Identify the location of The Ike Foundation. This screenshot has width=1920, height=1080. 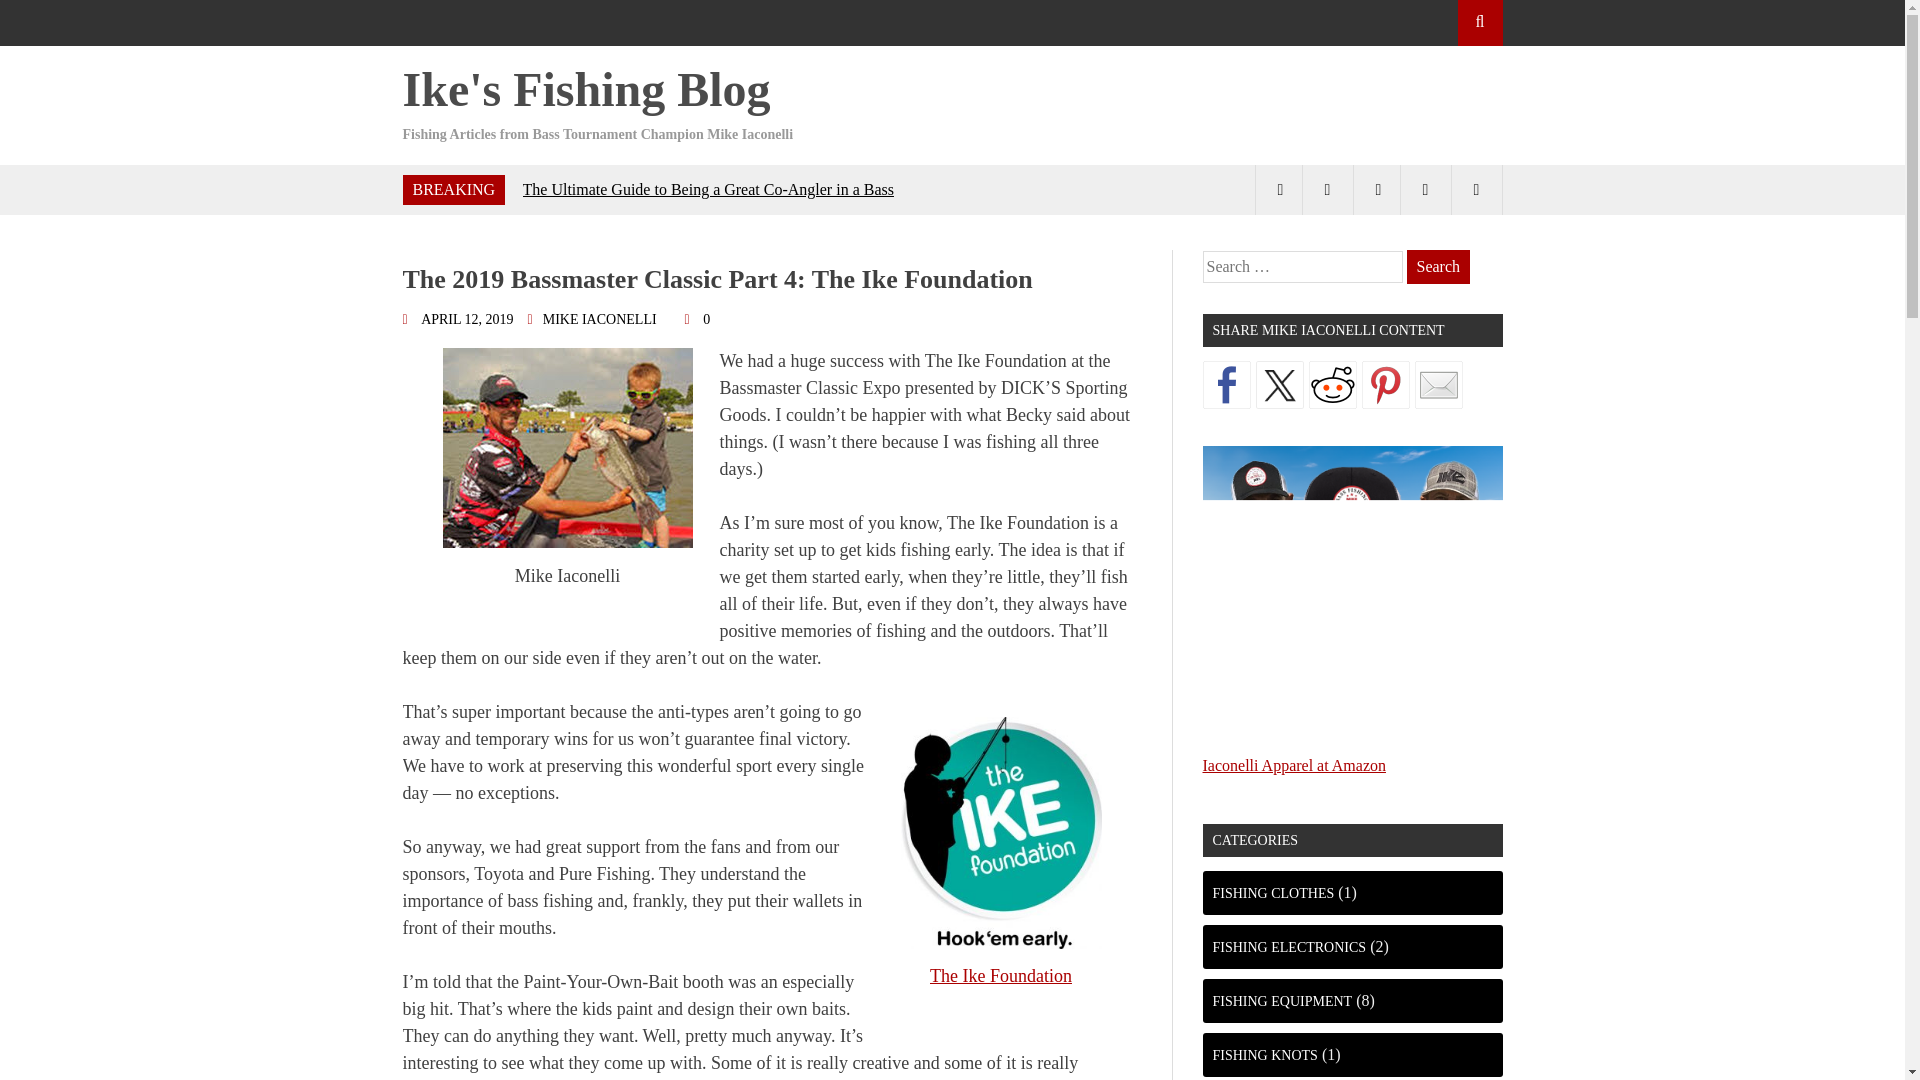
(1000, 976).